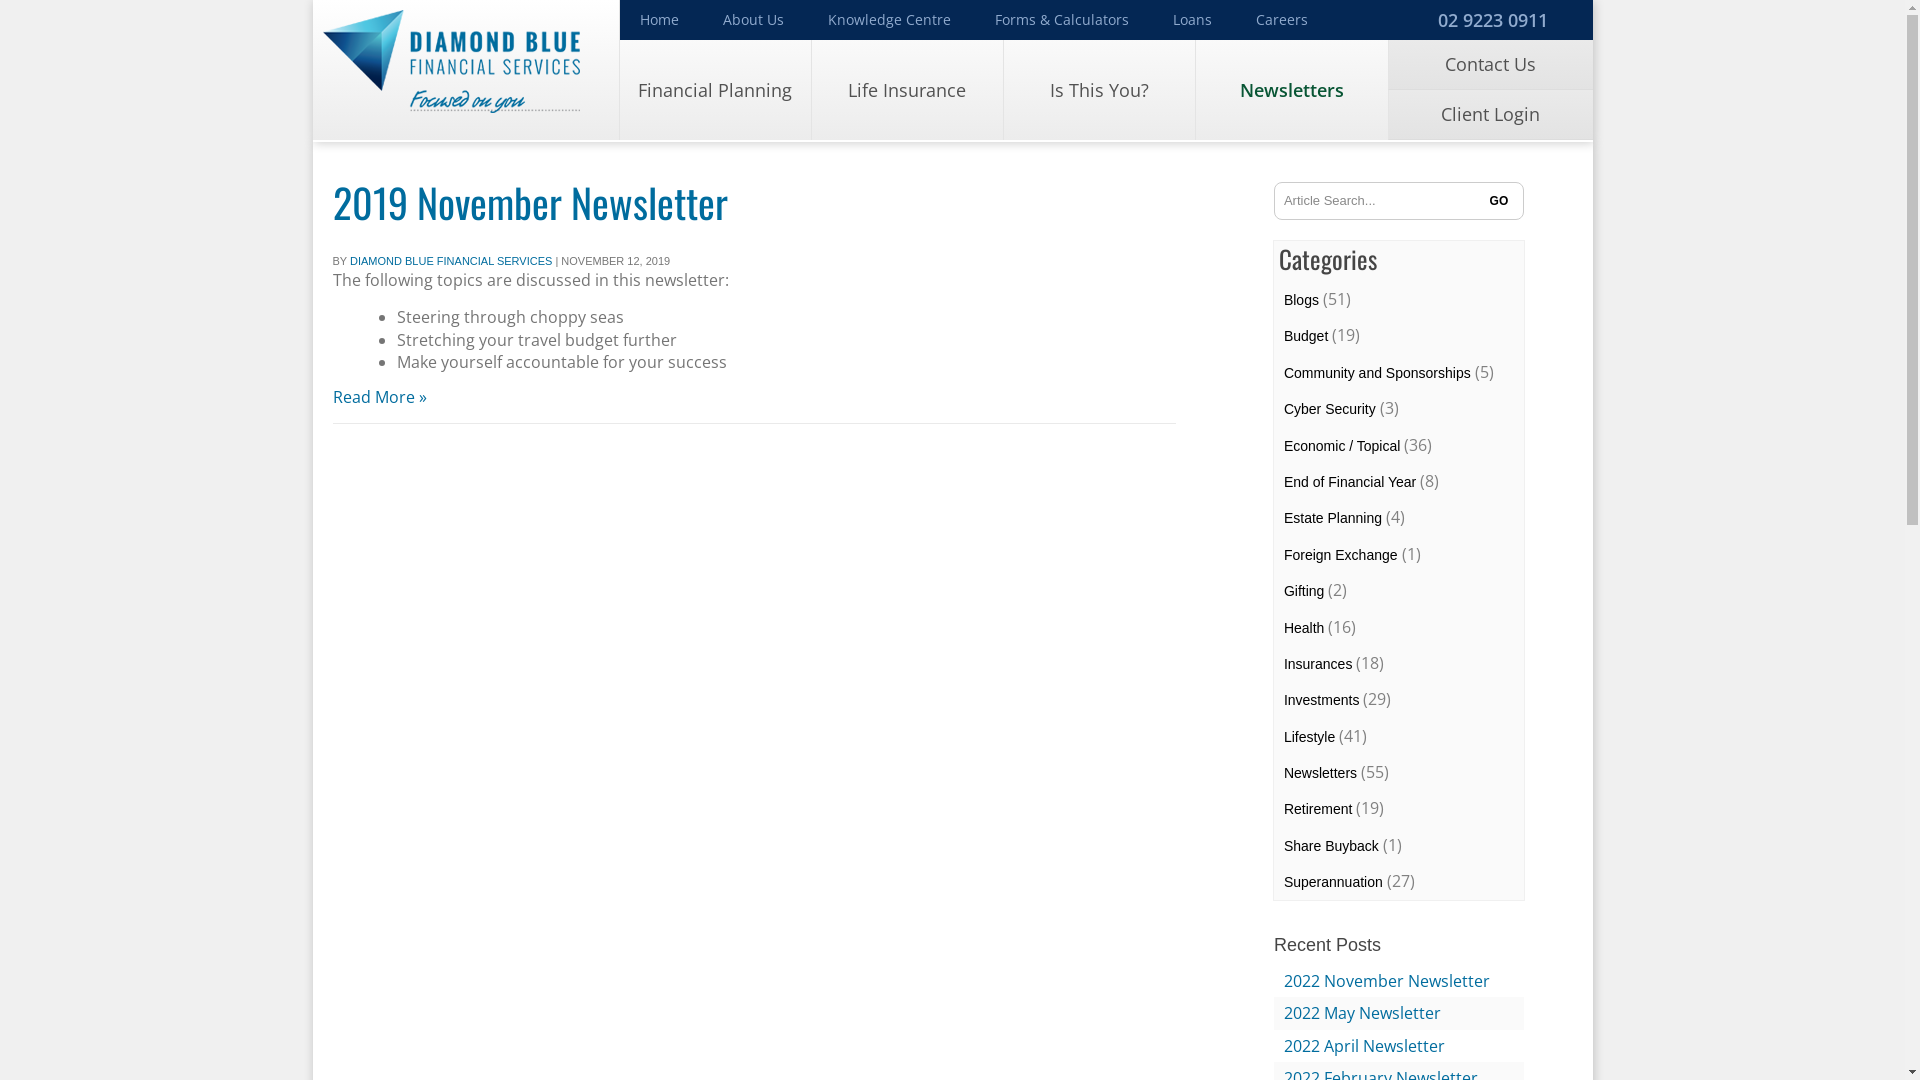  Describe the element at coordinates (1302, 300) in the screenshot. I see `Blogs` at that location.